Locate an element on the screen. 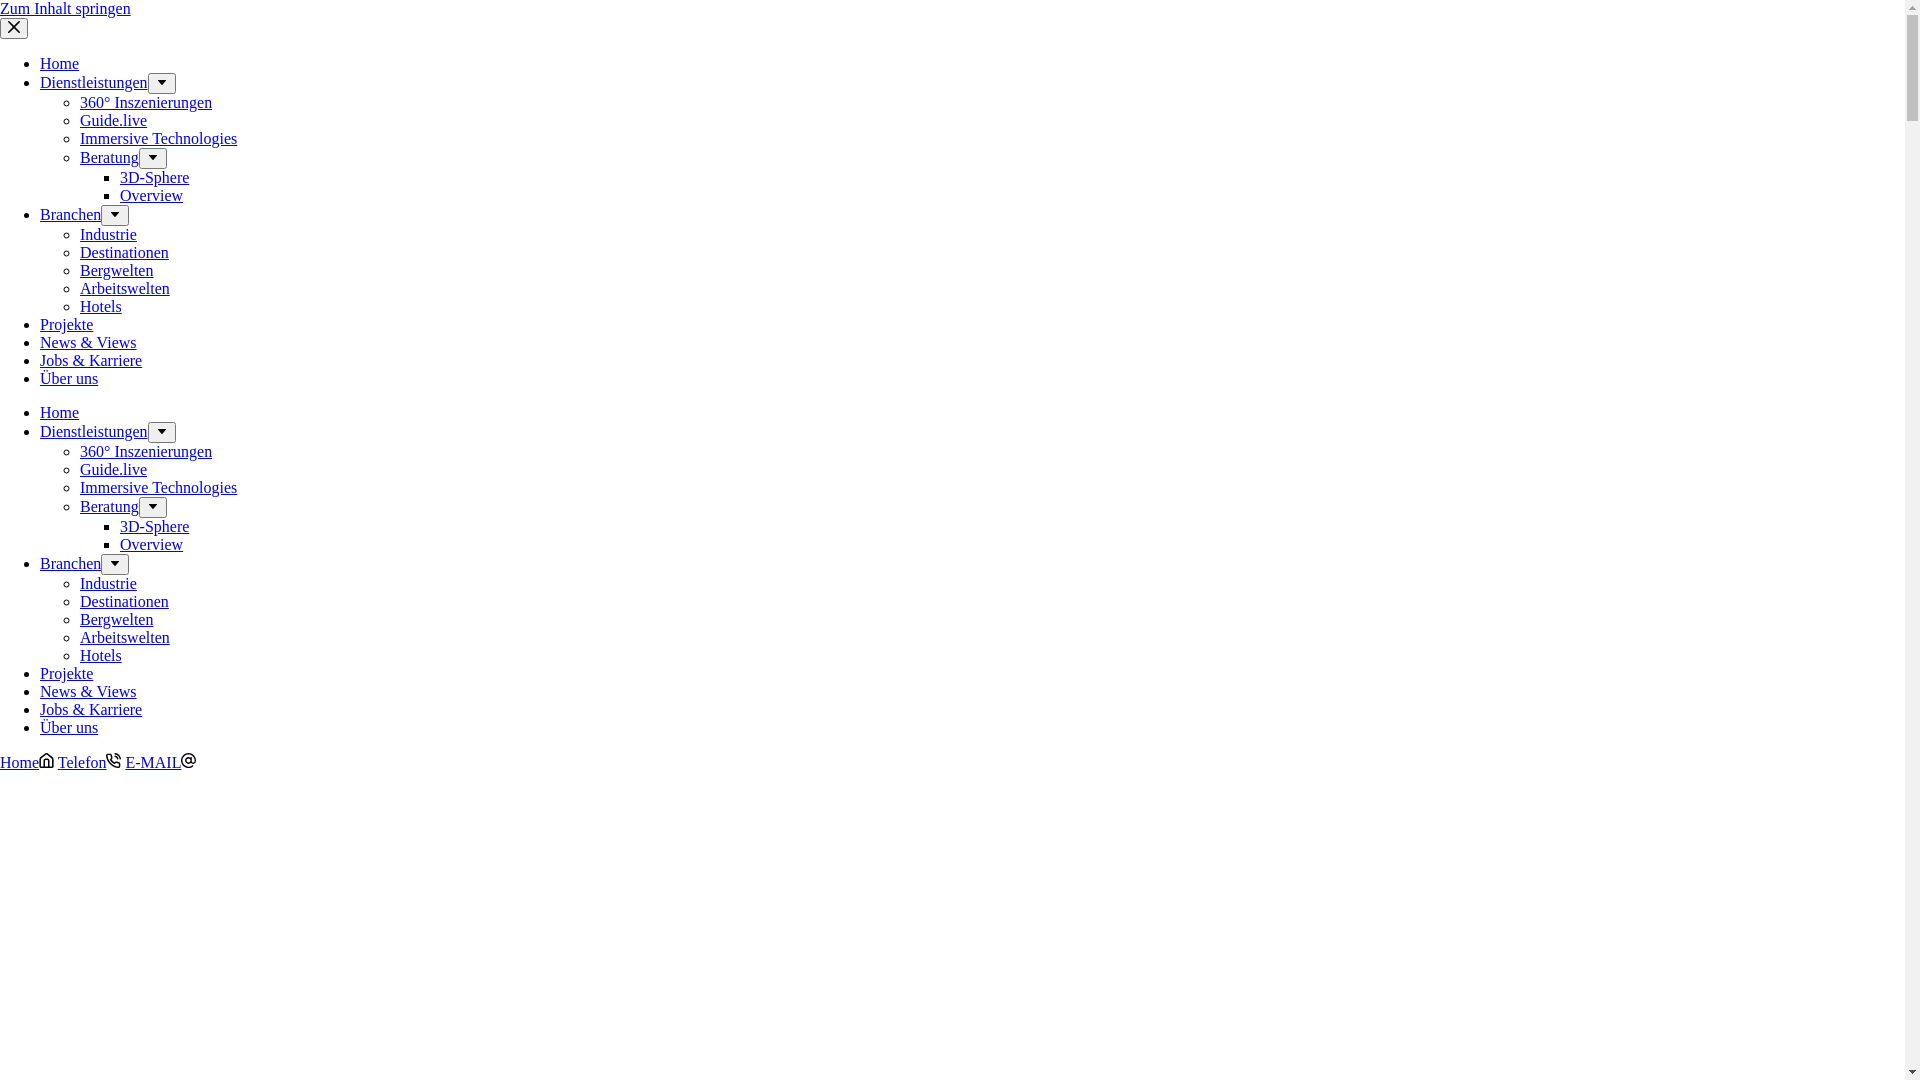  Dienstleistungen is located at coordinates (94, 432).